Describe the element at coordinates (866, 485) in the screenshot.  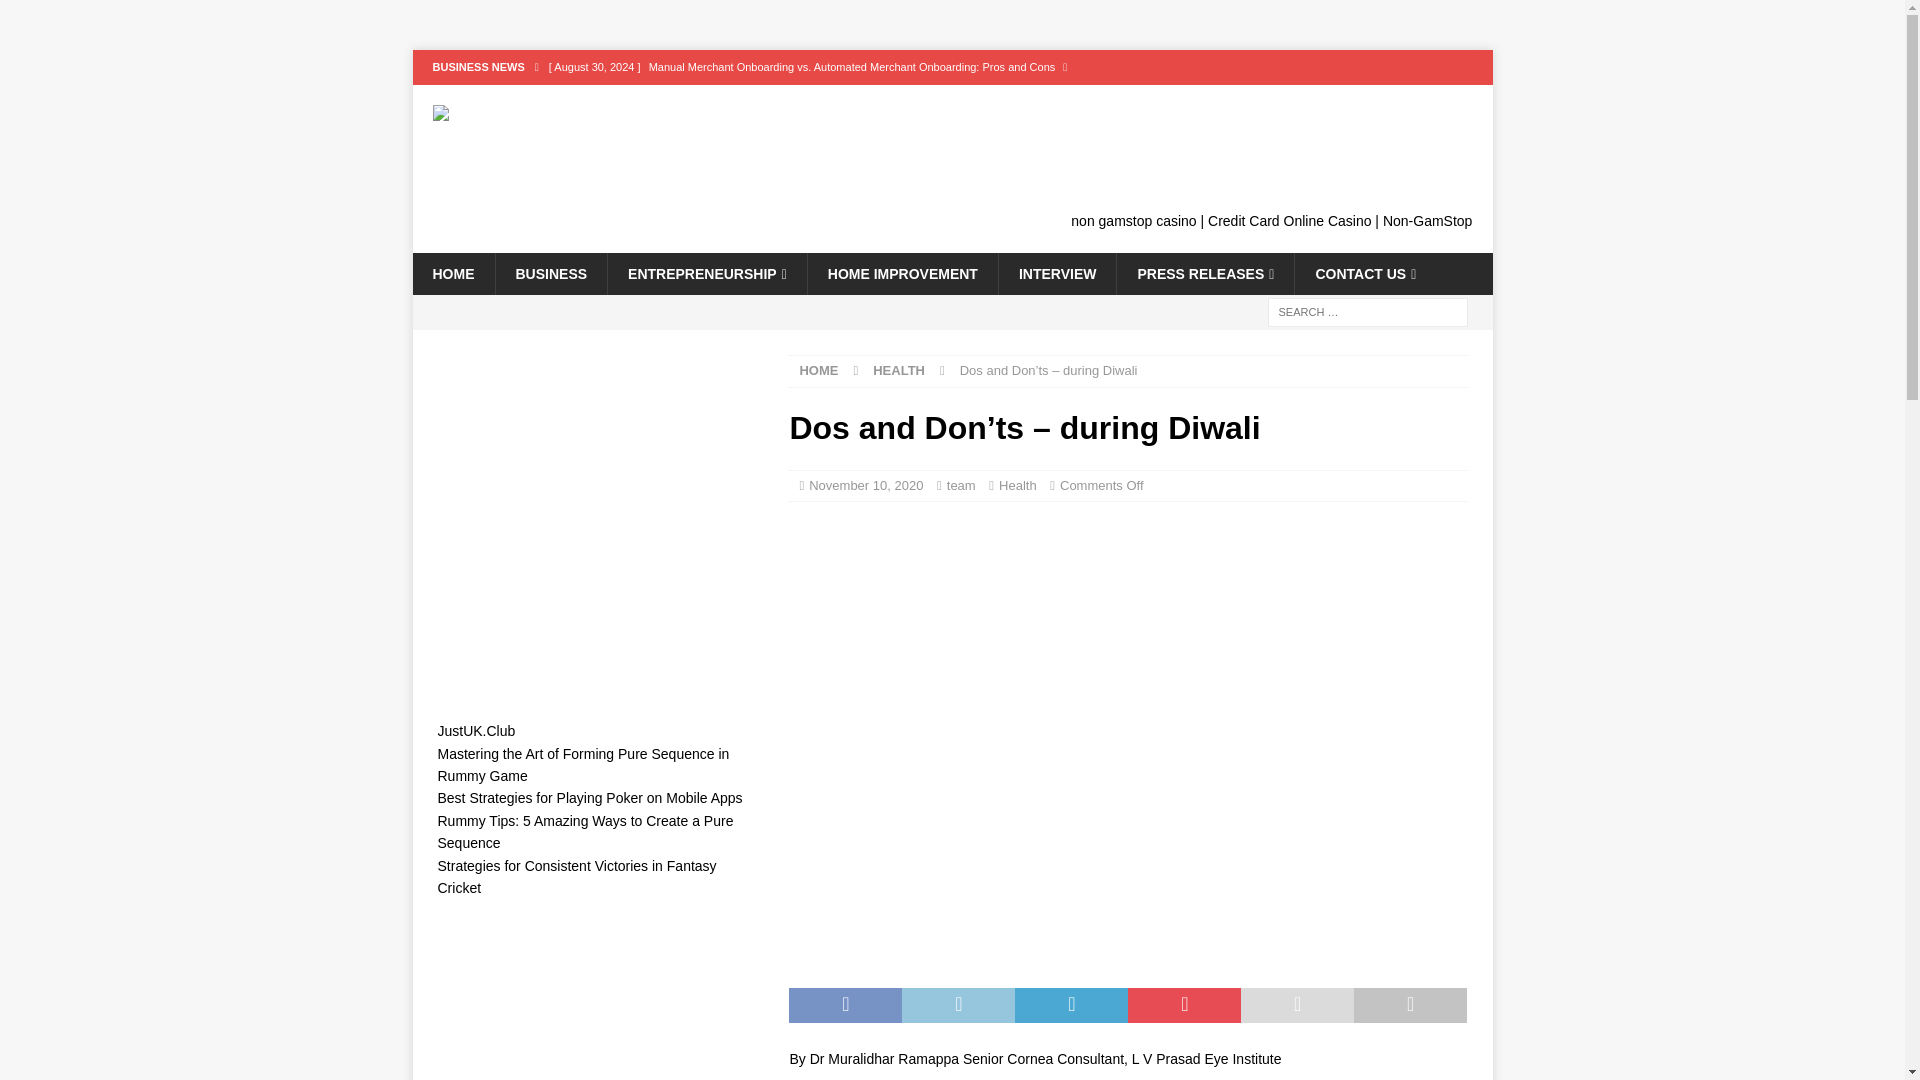
I see `November 10, 2020` at that location.